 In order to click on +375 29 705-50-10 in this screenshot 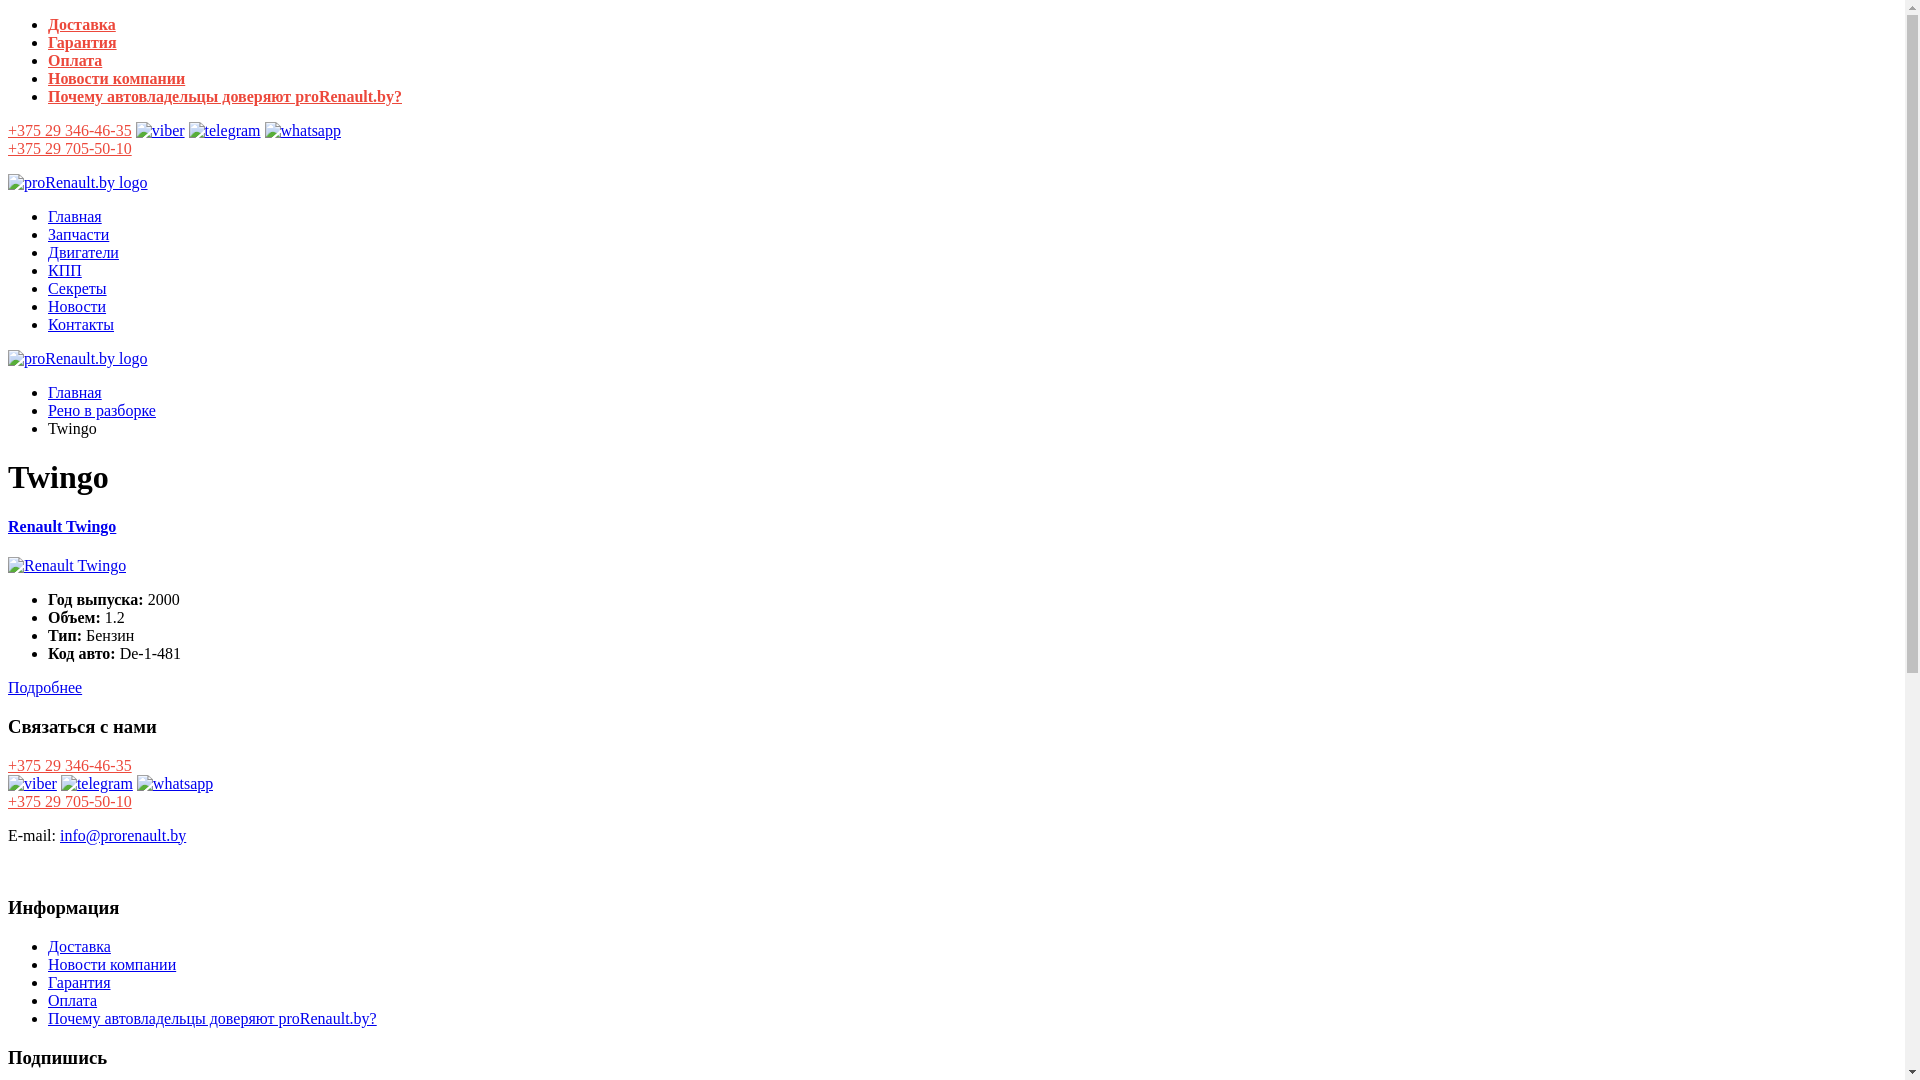, I will do `click(70, 802)`.